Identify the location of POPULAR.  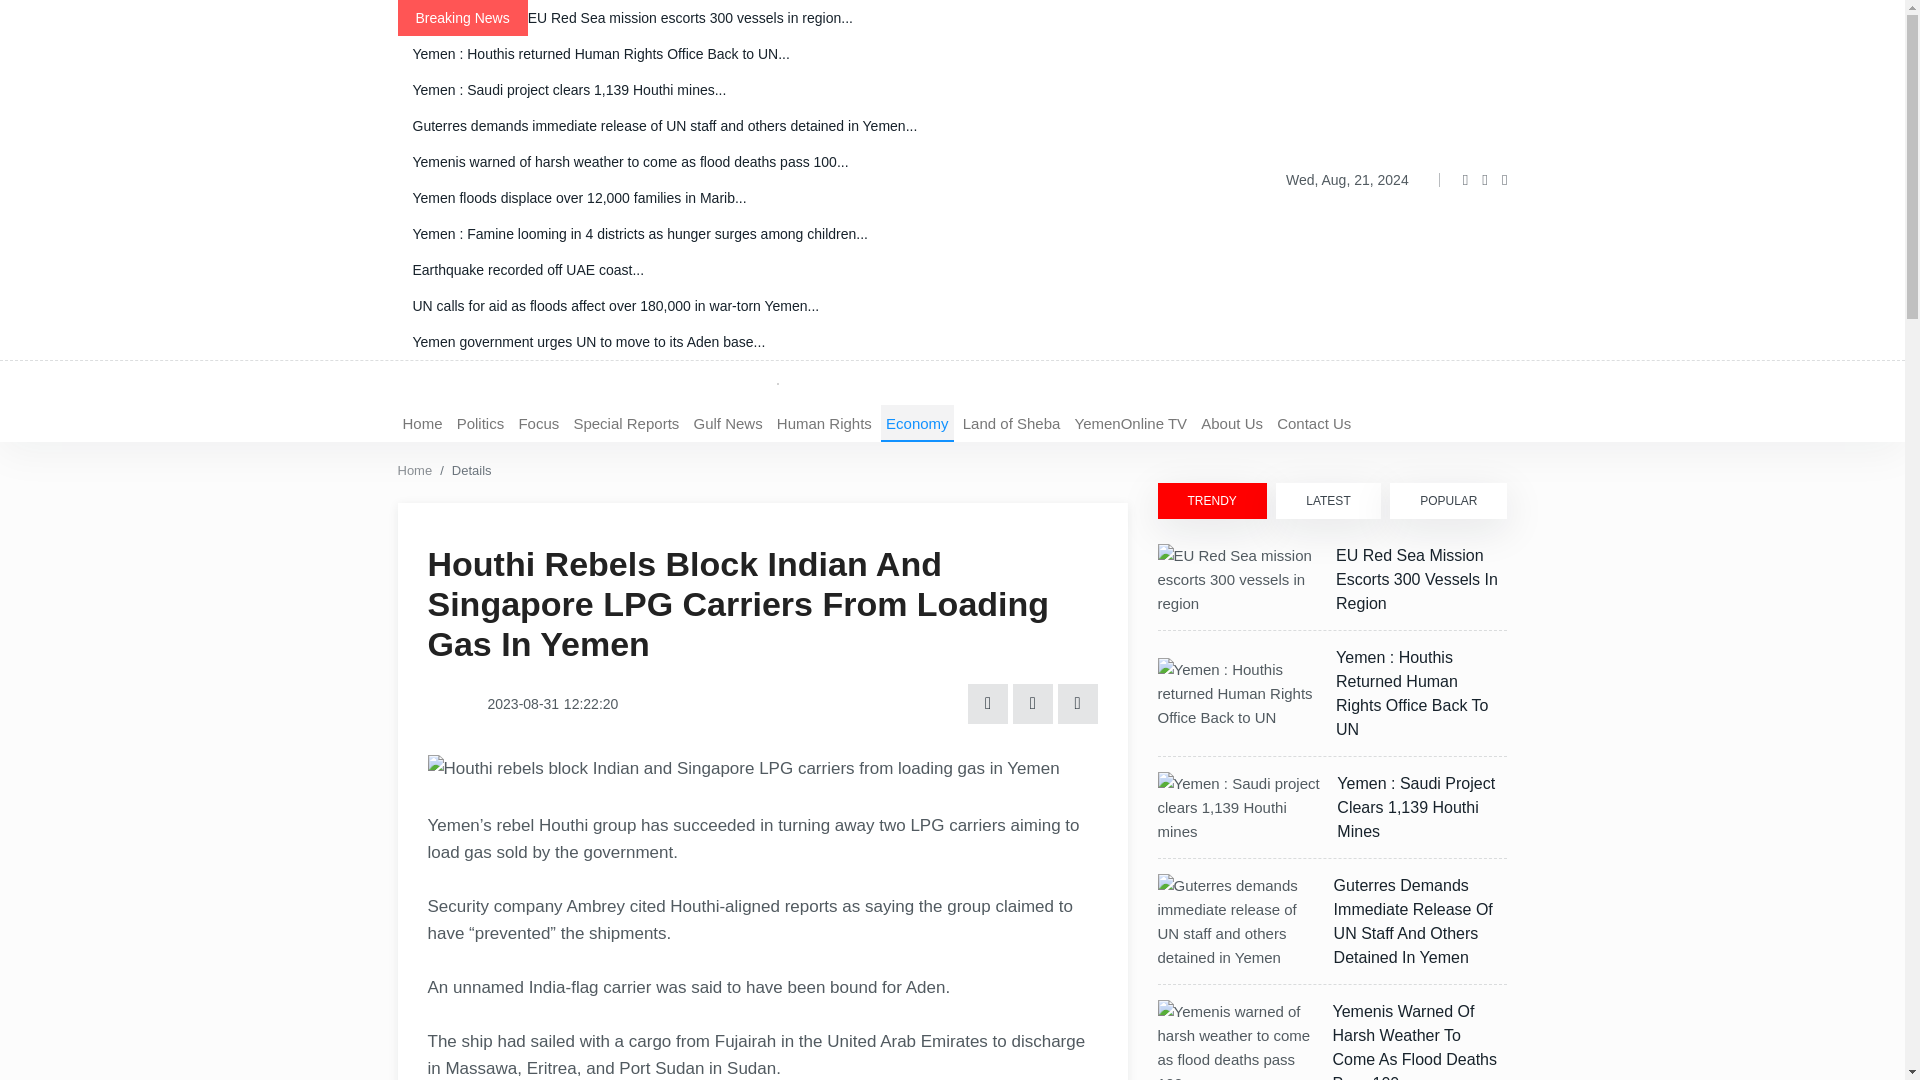
(1448, 500).